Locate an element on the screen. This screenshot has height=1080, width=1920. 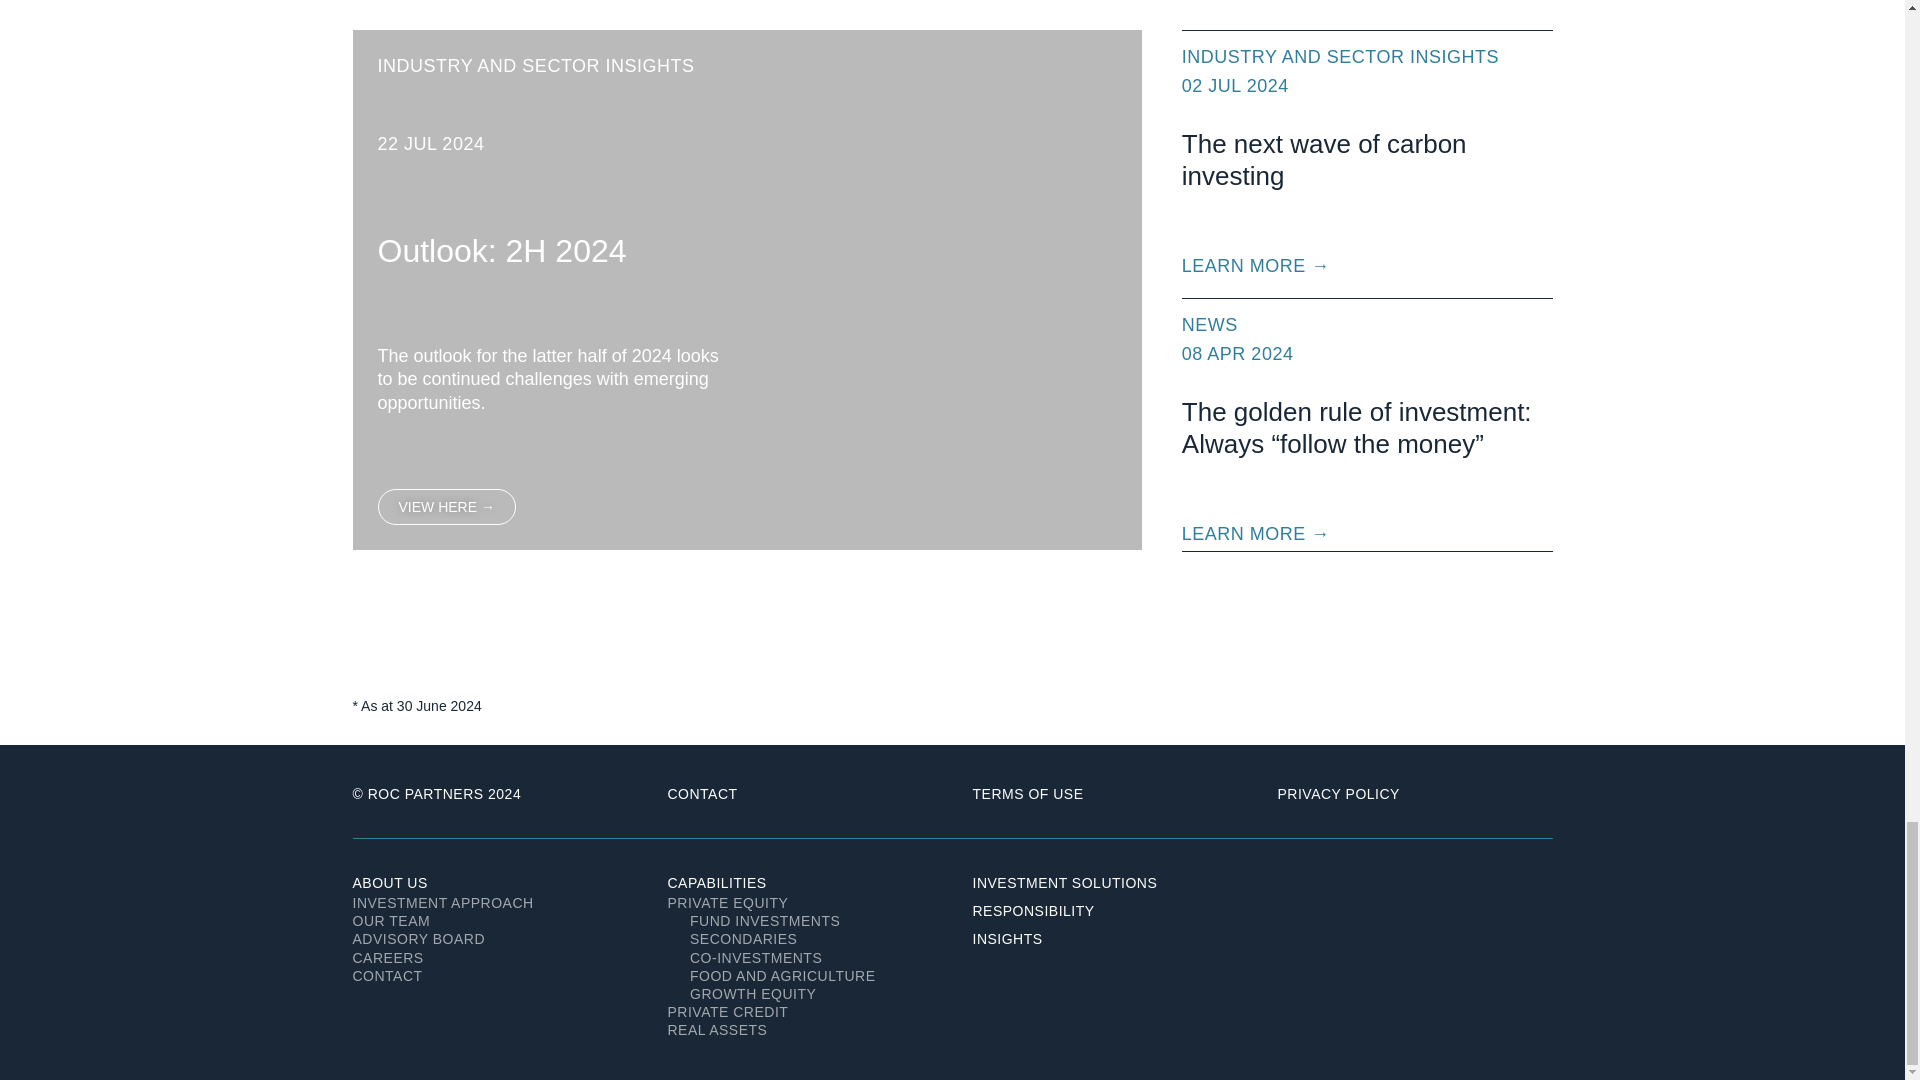
ABOUT US is located at coordinates (388, 882).